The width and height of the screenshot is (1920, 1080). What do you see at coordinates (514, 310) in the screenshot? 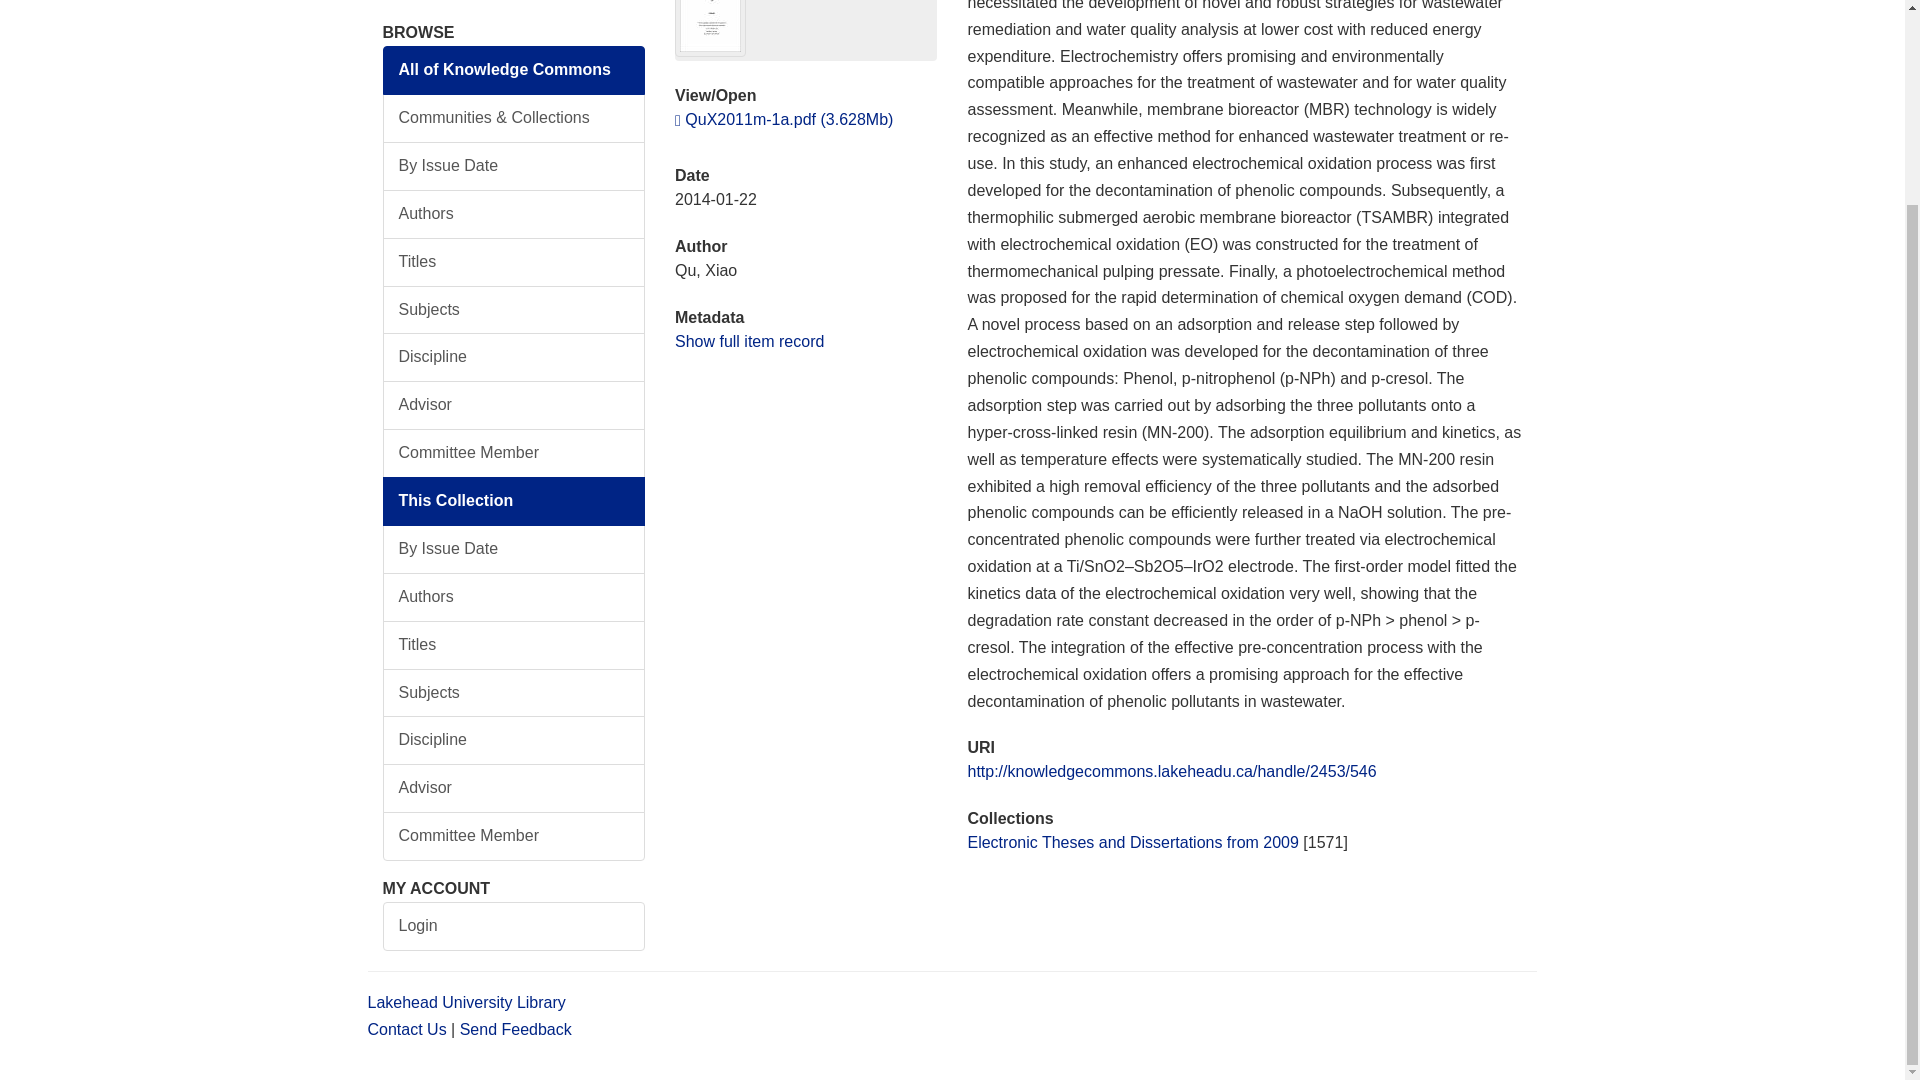
I see `Subjects` at bounding box center [514, 310].